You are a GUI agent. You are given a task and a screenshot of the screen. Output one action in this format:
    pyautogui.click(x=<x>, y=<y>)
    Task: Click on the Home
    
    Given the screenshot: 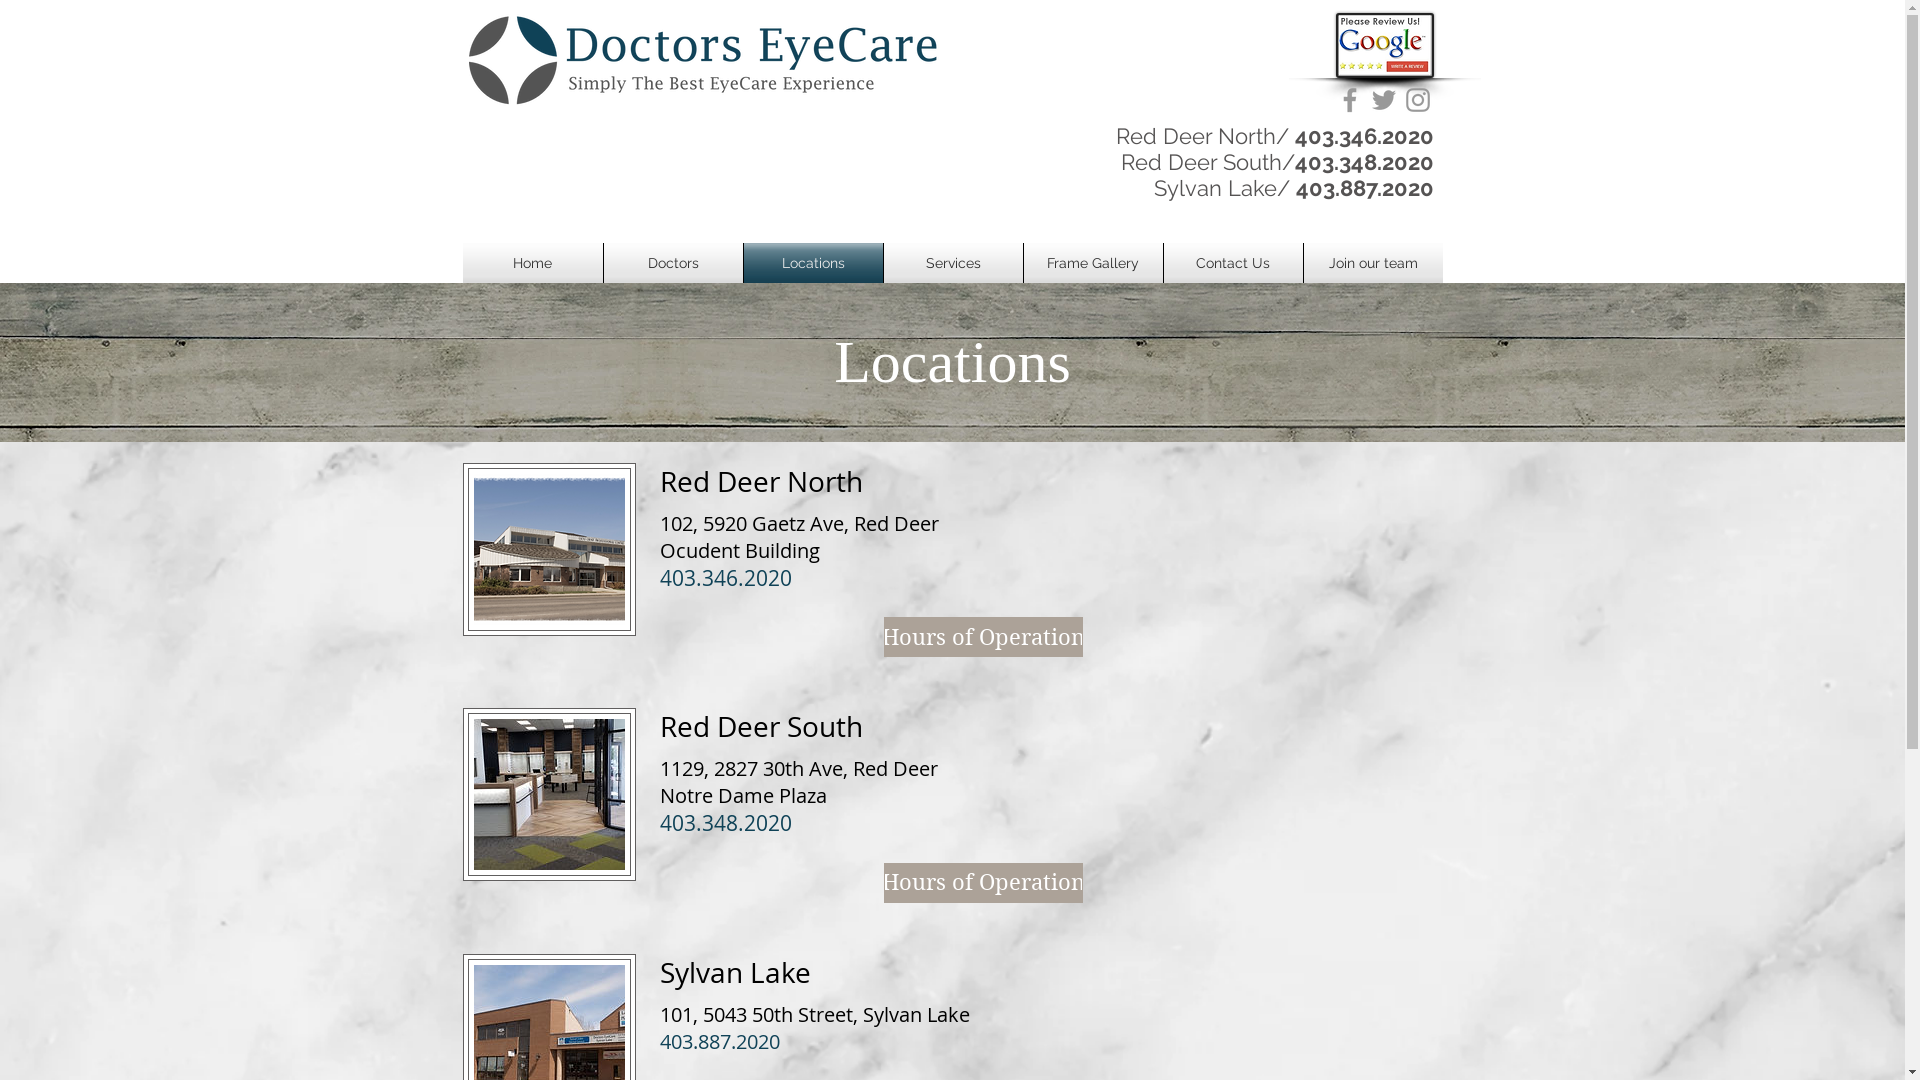 What is the action you would take?
    pyautogui.click(x=532, y=263)
    